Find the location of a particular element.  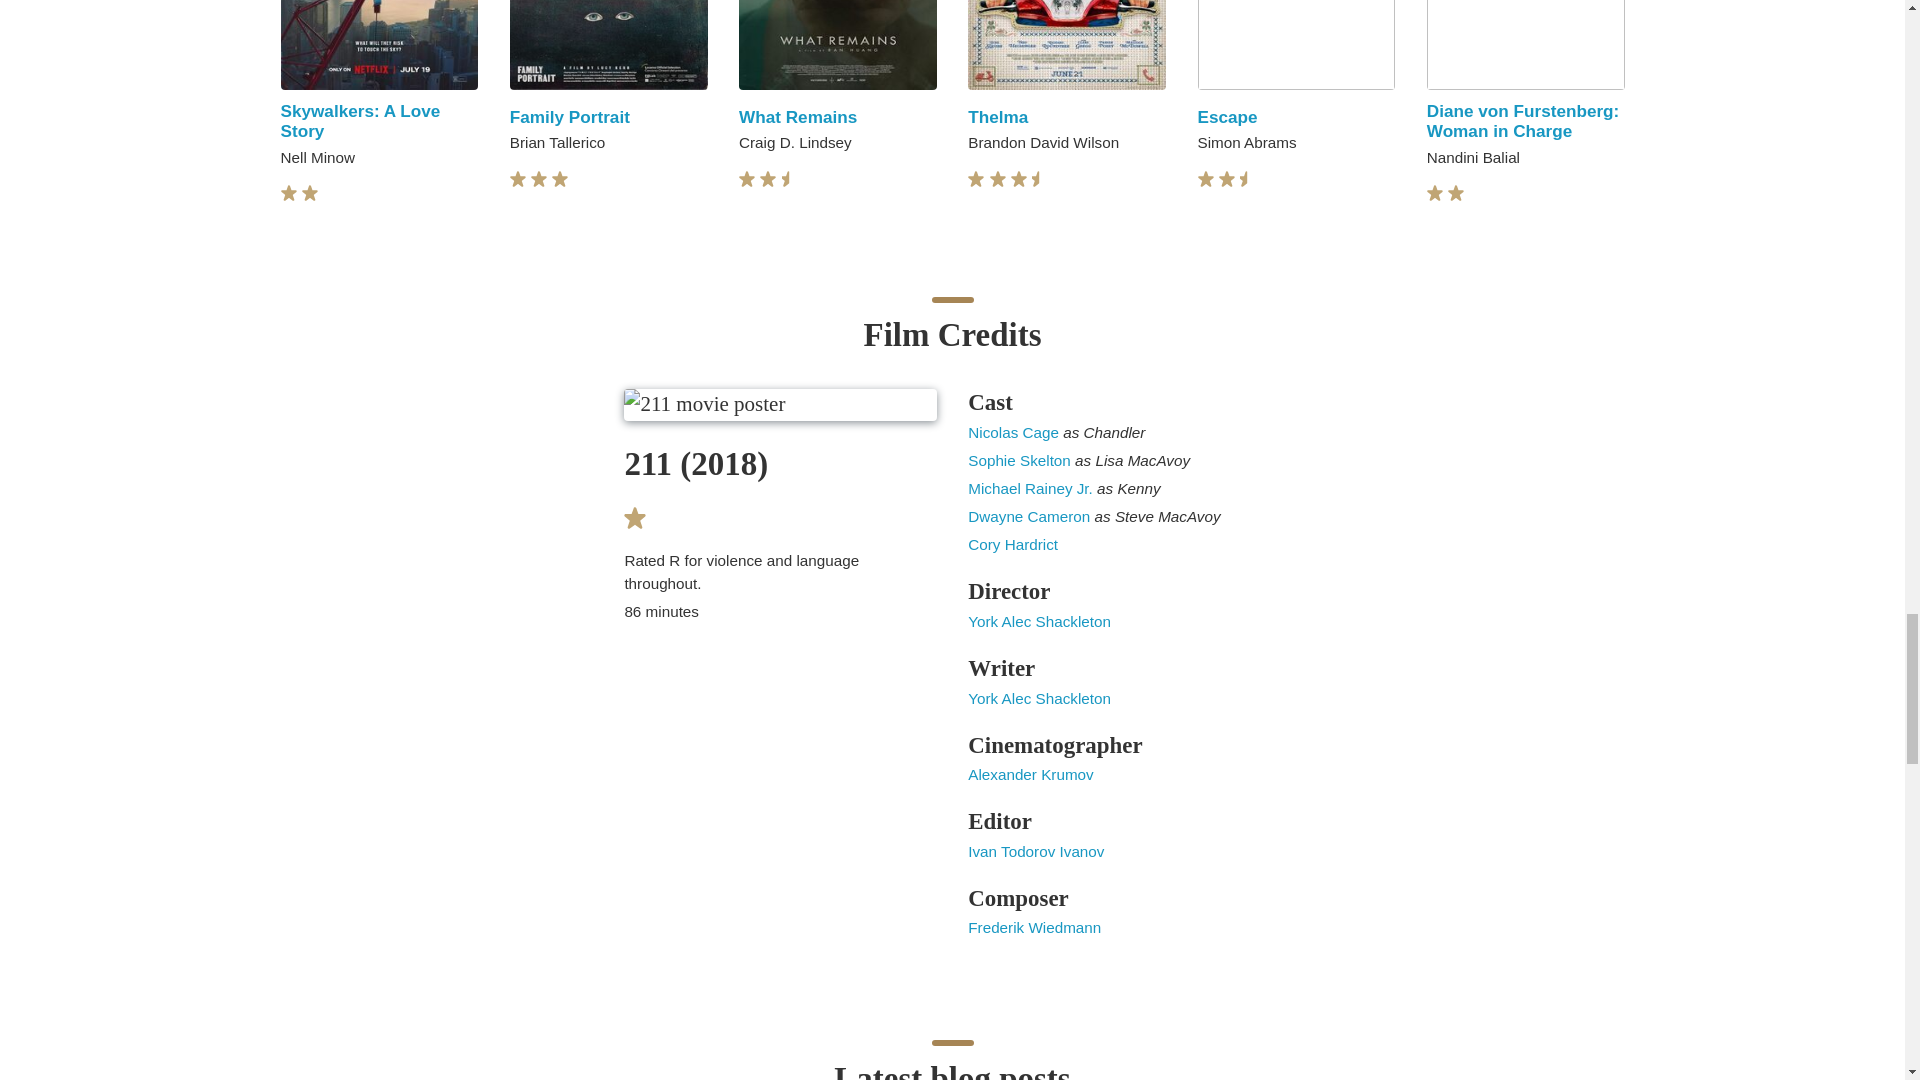

Michael Rainey Jr. is located at coordinates (1032, 488).